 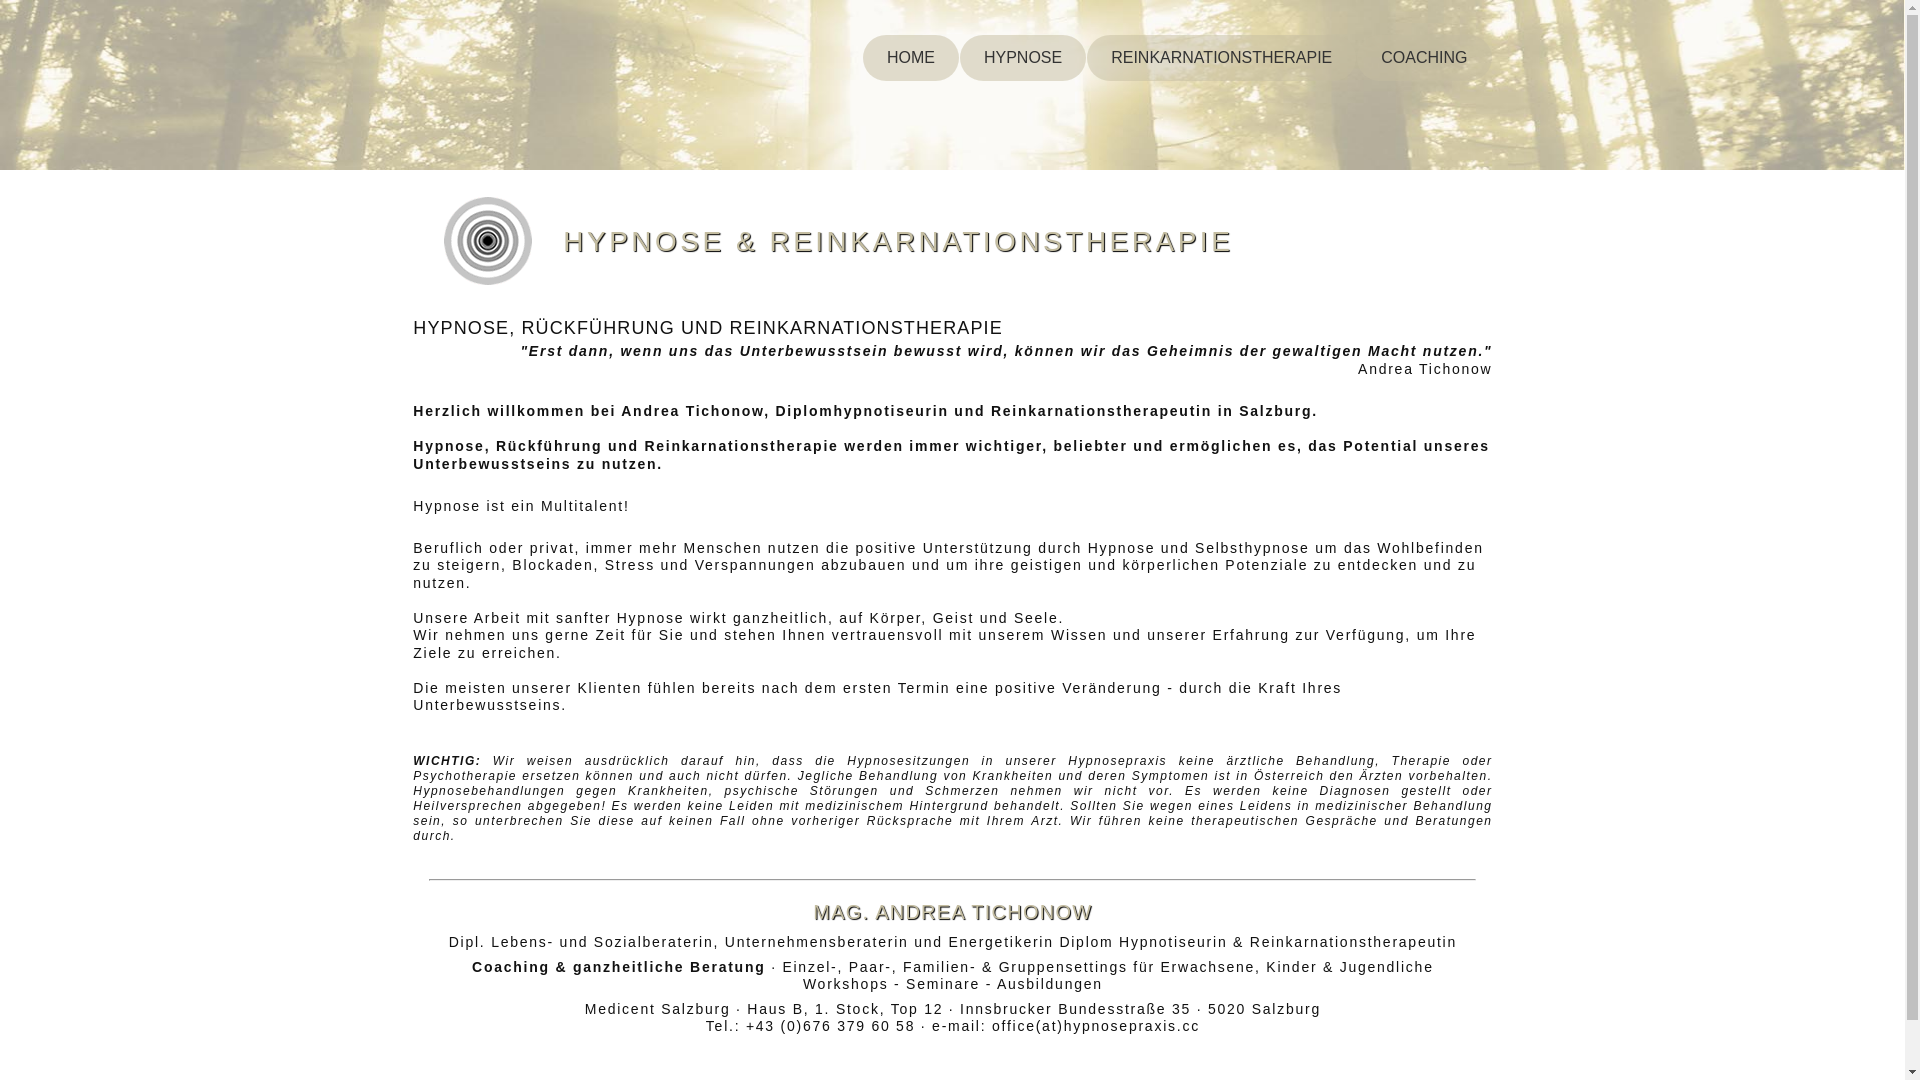 What do you see at coordinates (1222, 58) in the screenshot?
I see `REINKARNATIONSTHERAPIE` at bounding box center [1222, 58].